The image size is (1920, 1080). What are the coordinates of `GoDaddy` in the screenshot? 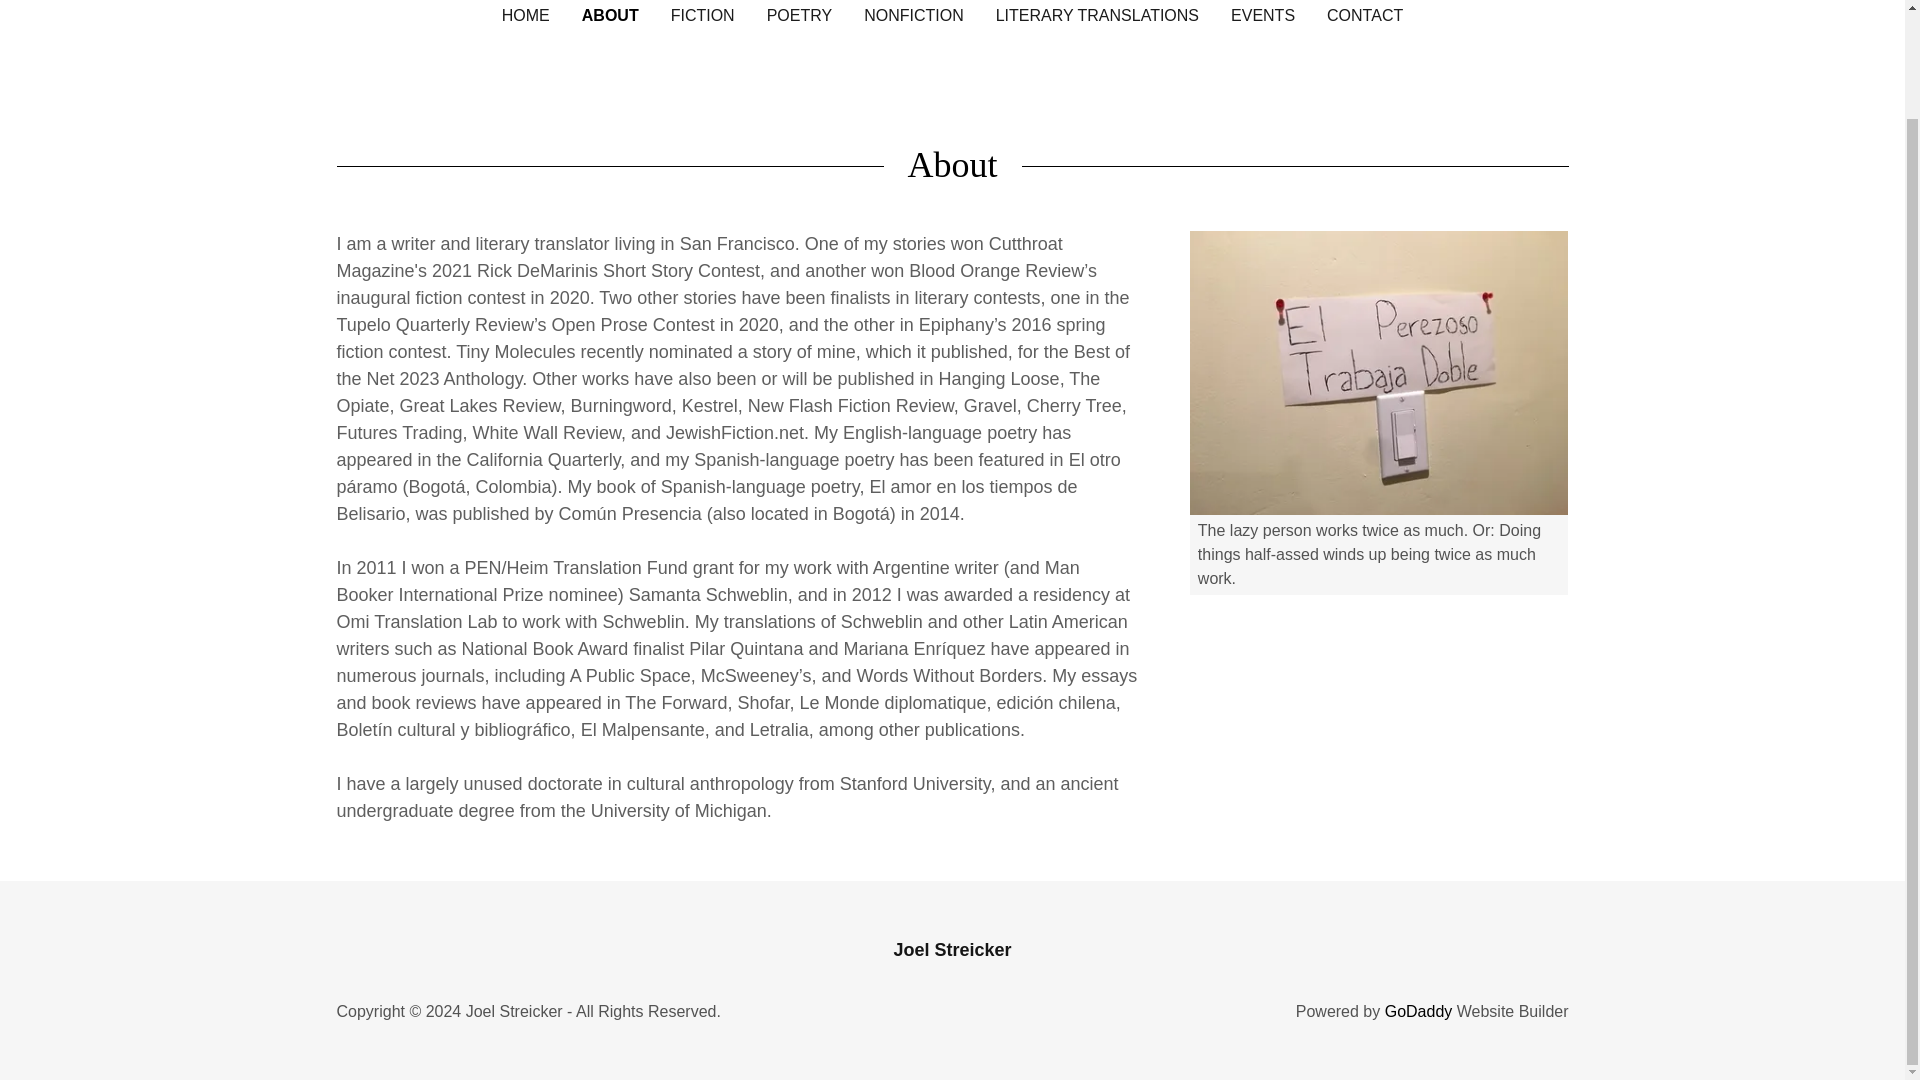 It's located at (1418, 1011).